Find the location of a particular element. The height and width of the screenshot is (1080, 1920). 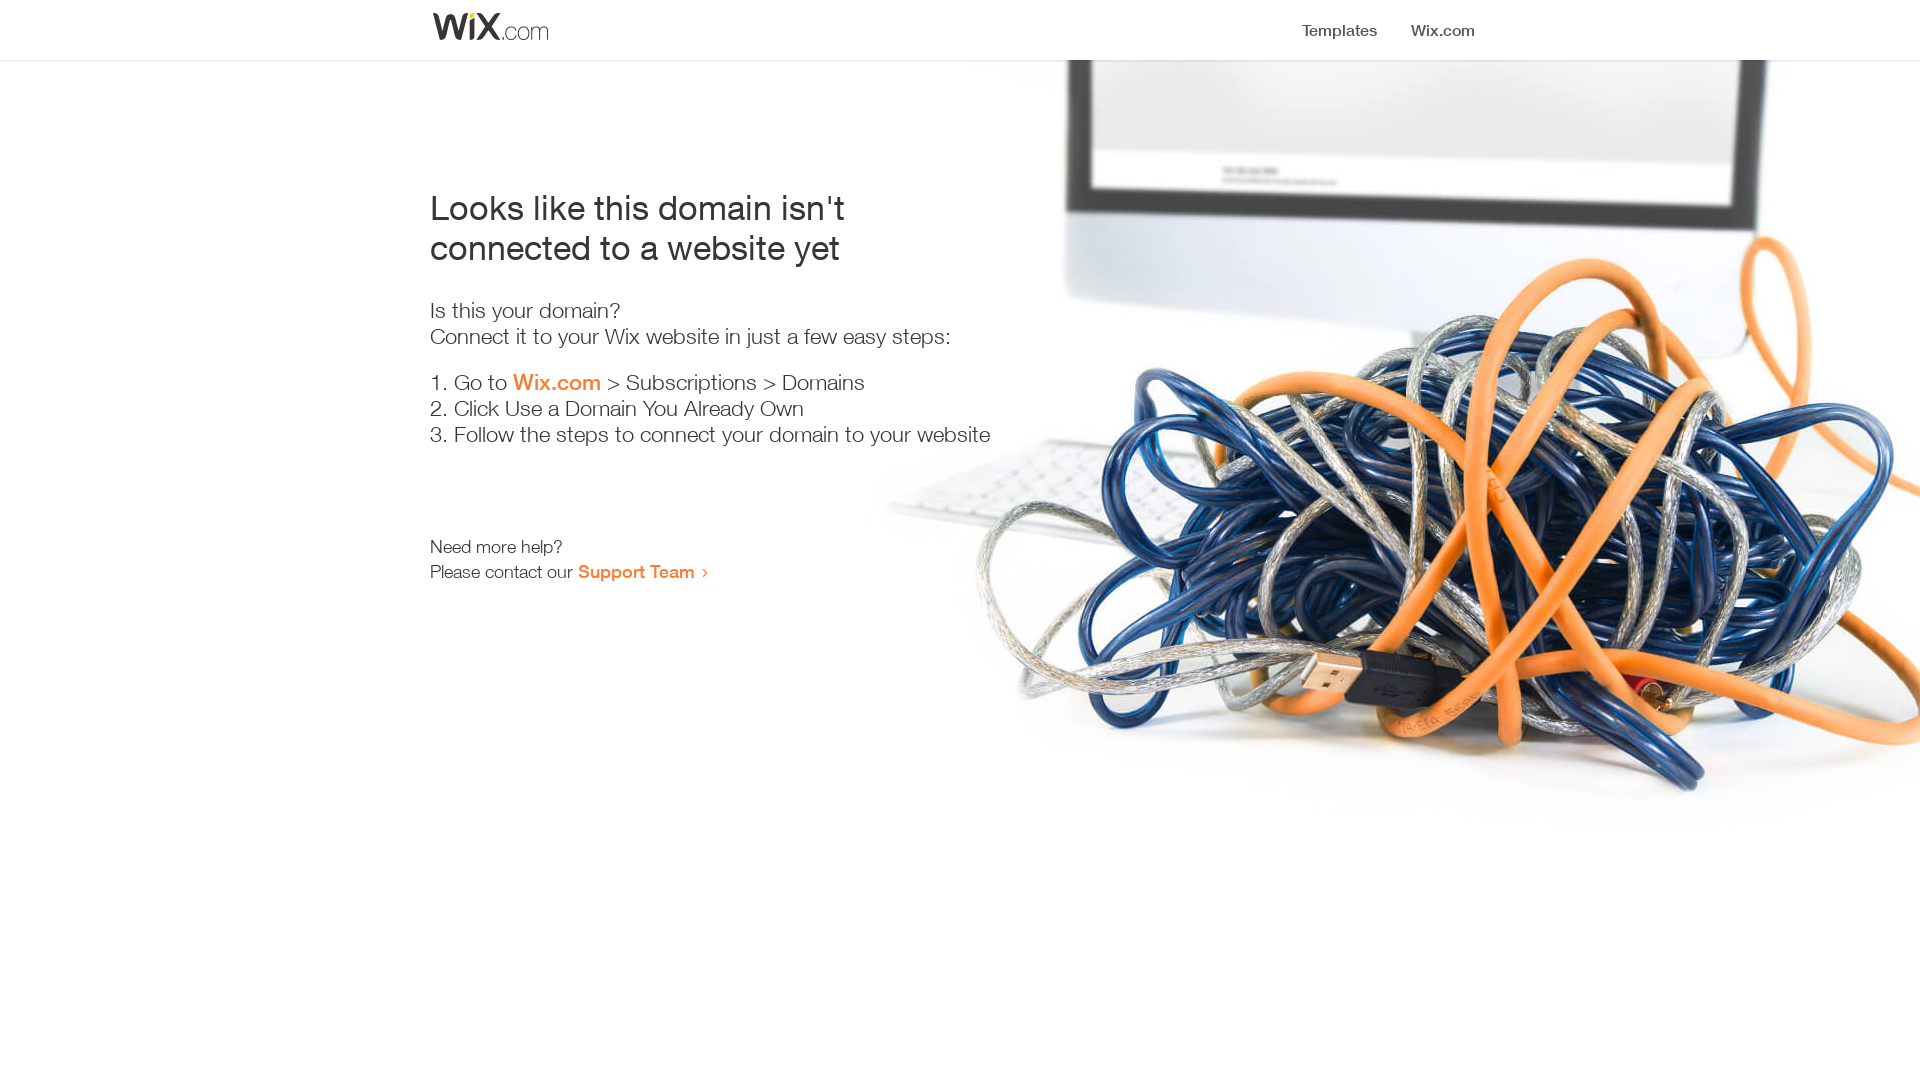

Wix.com is located at coordinates (557, 382).